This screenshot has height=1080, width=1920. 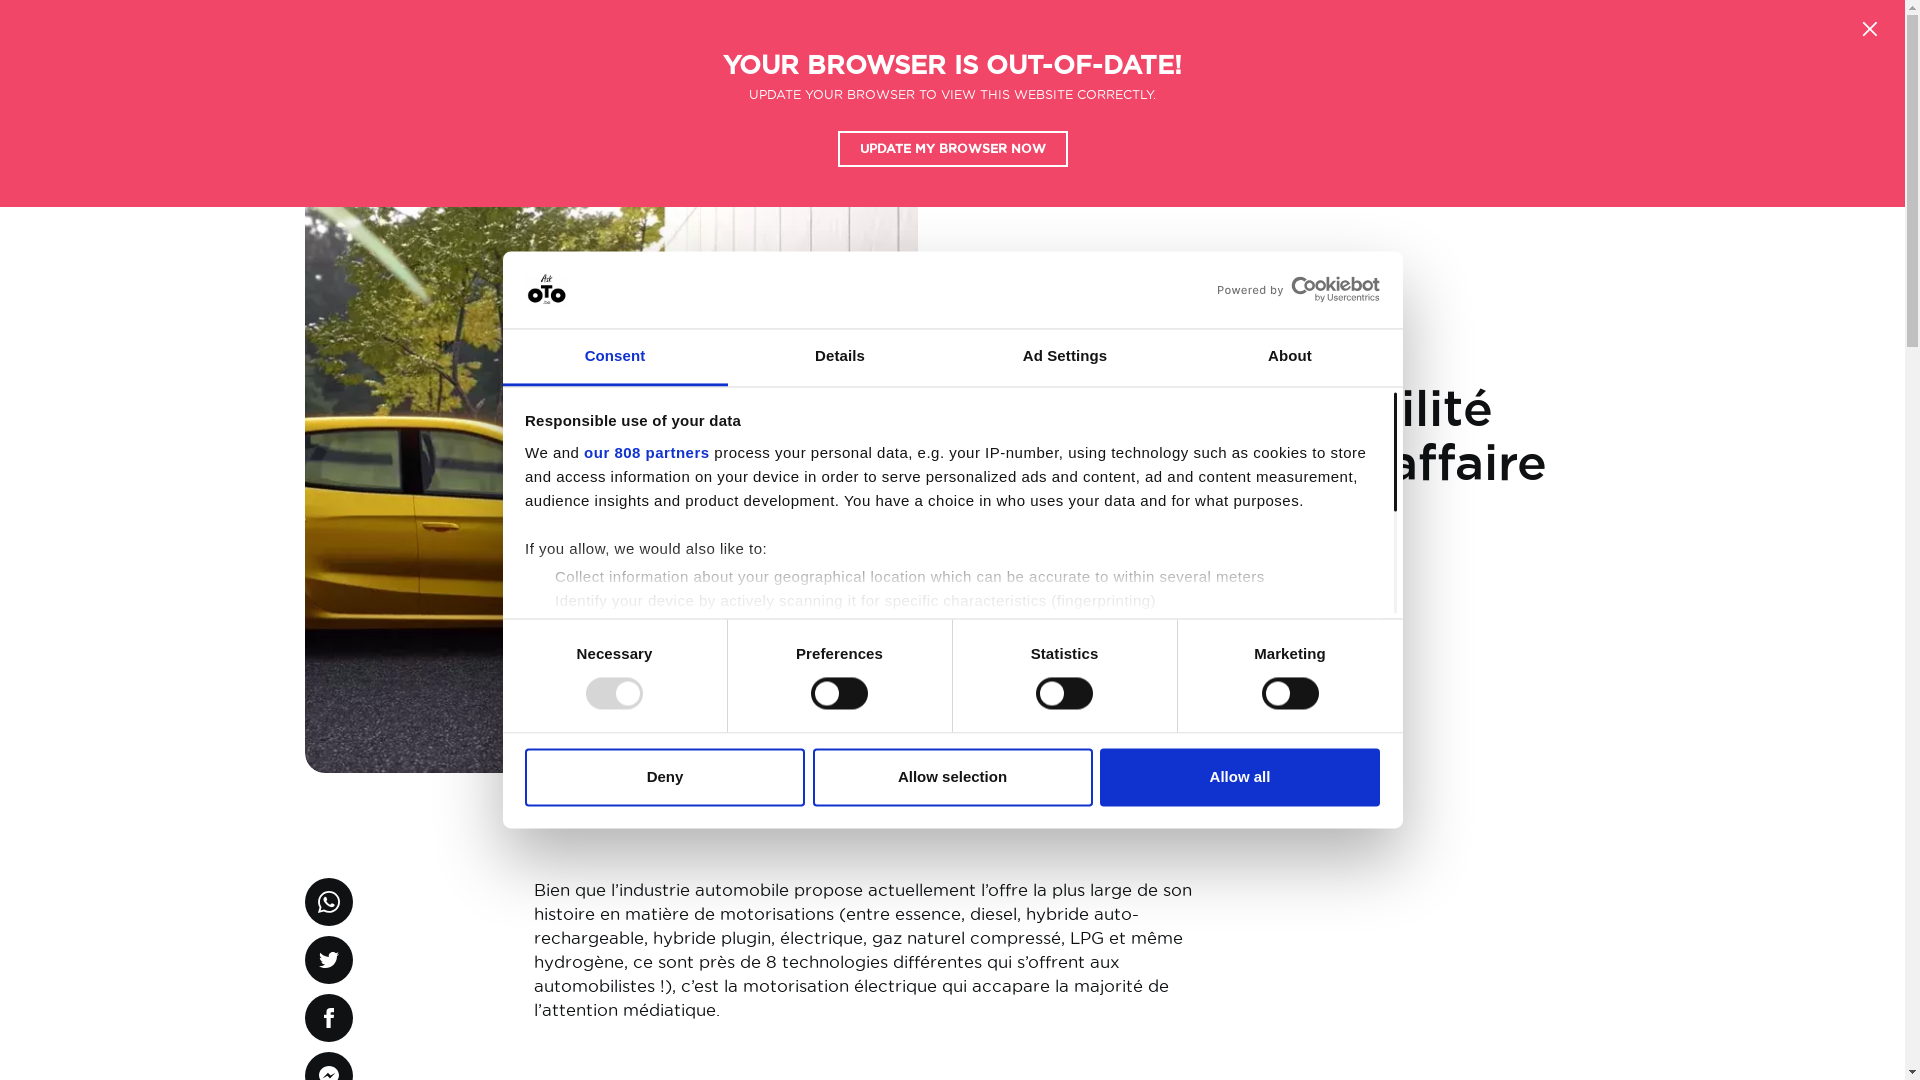 I want to click on Deny, so click(x=665, y=776).